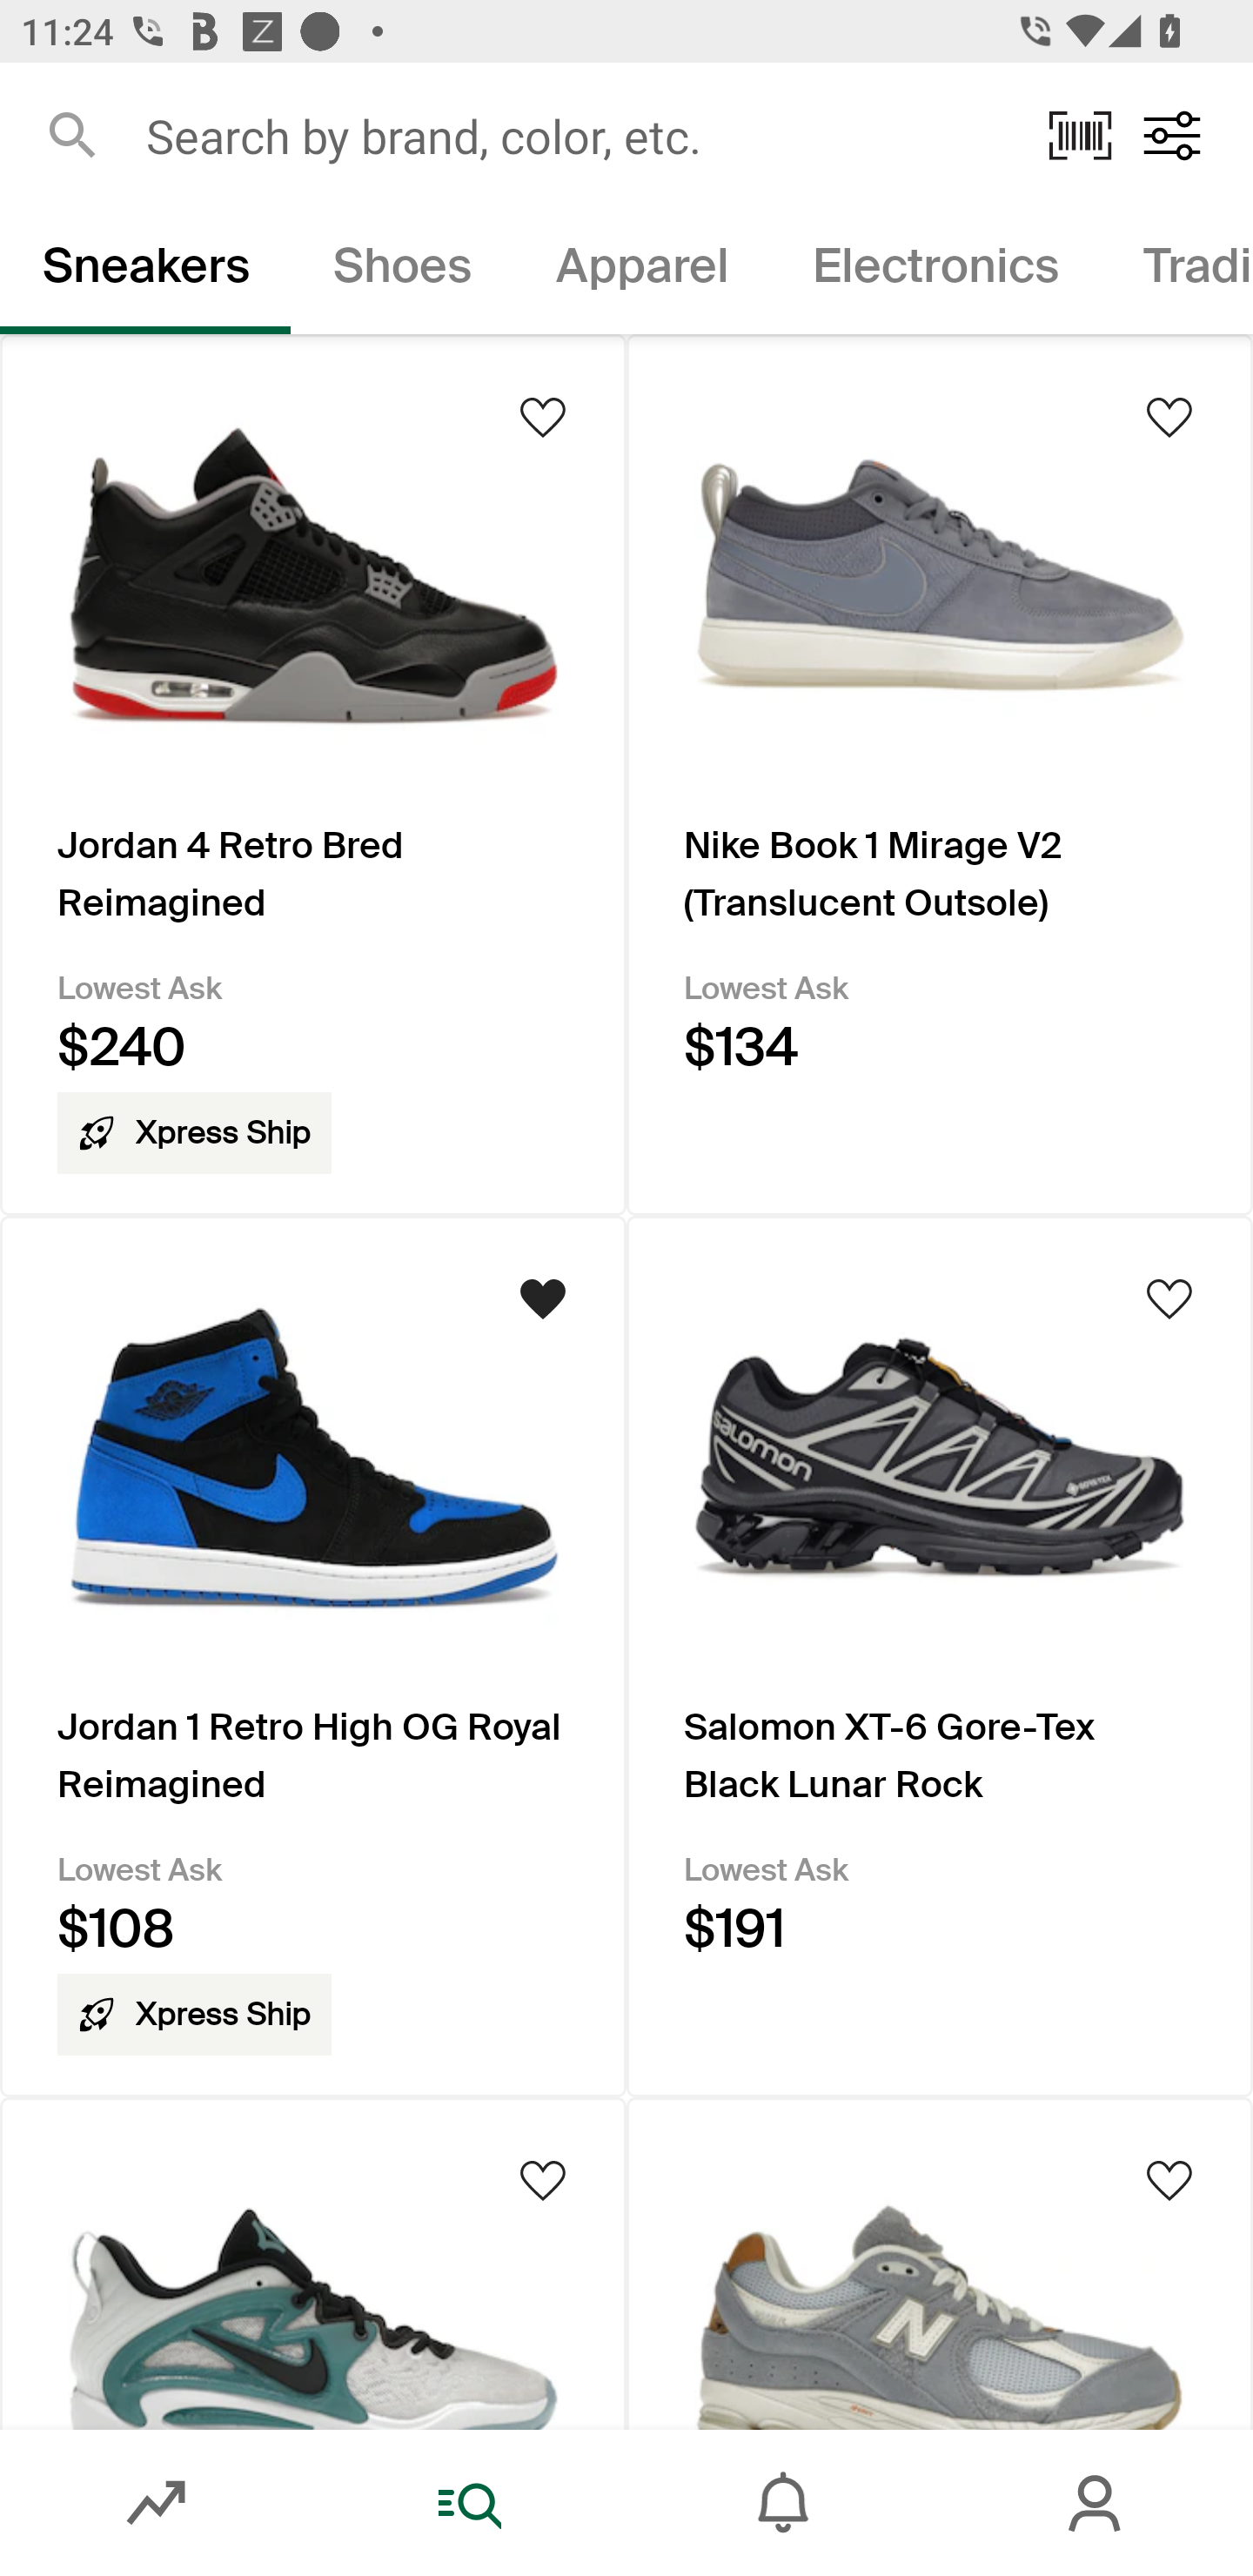 This screenshot has height=2576, width=1253. Describe the element at coordinates (935, 272) in the screenshot. I see `Electronics` at that location.